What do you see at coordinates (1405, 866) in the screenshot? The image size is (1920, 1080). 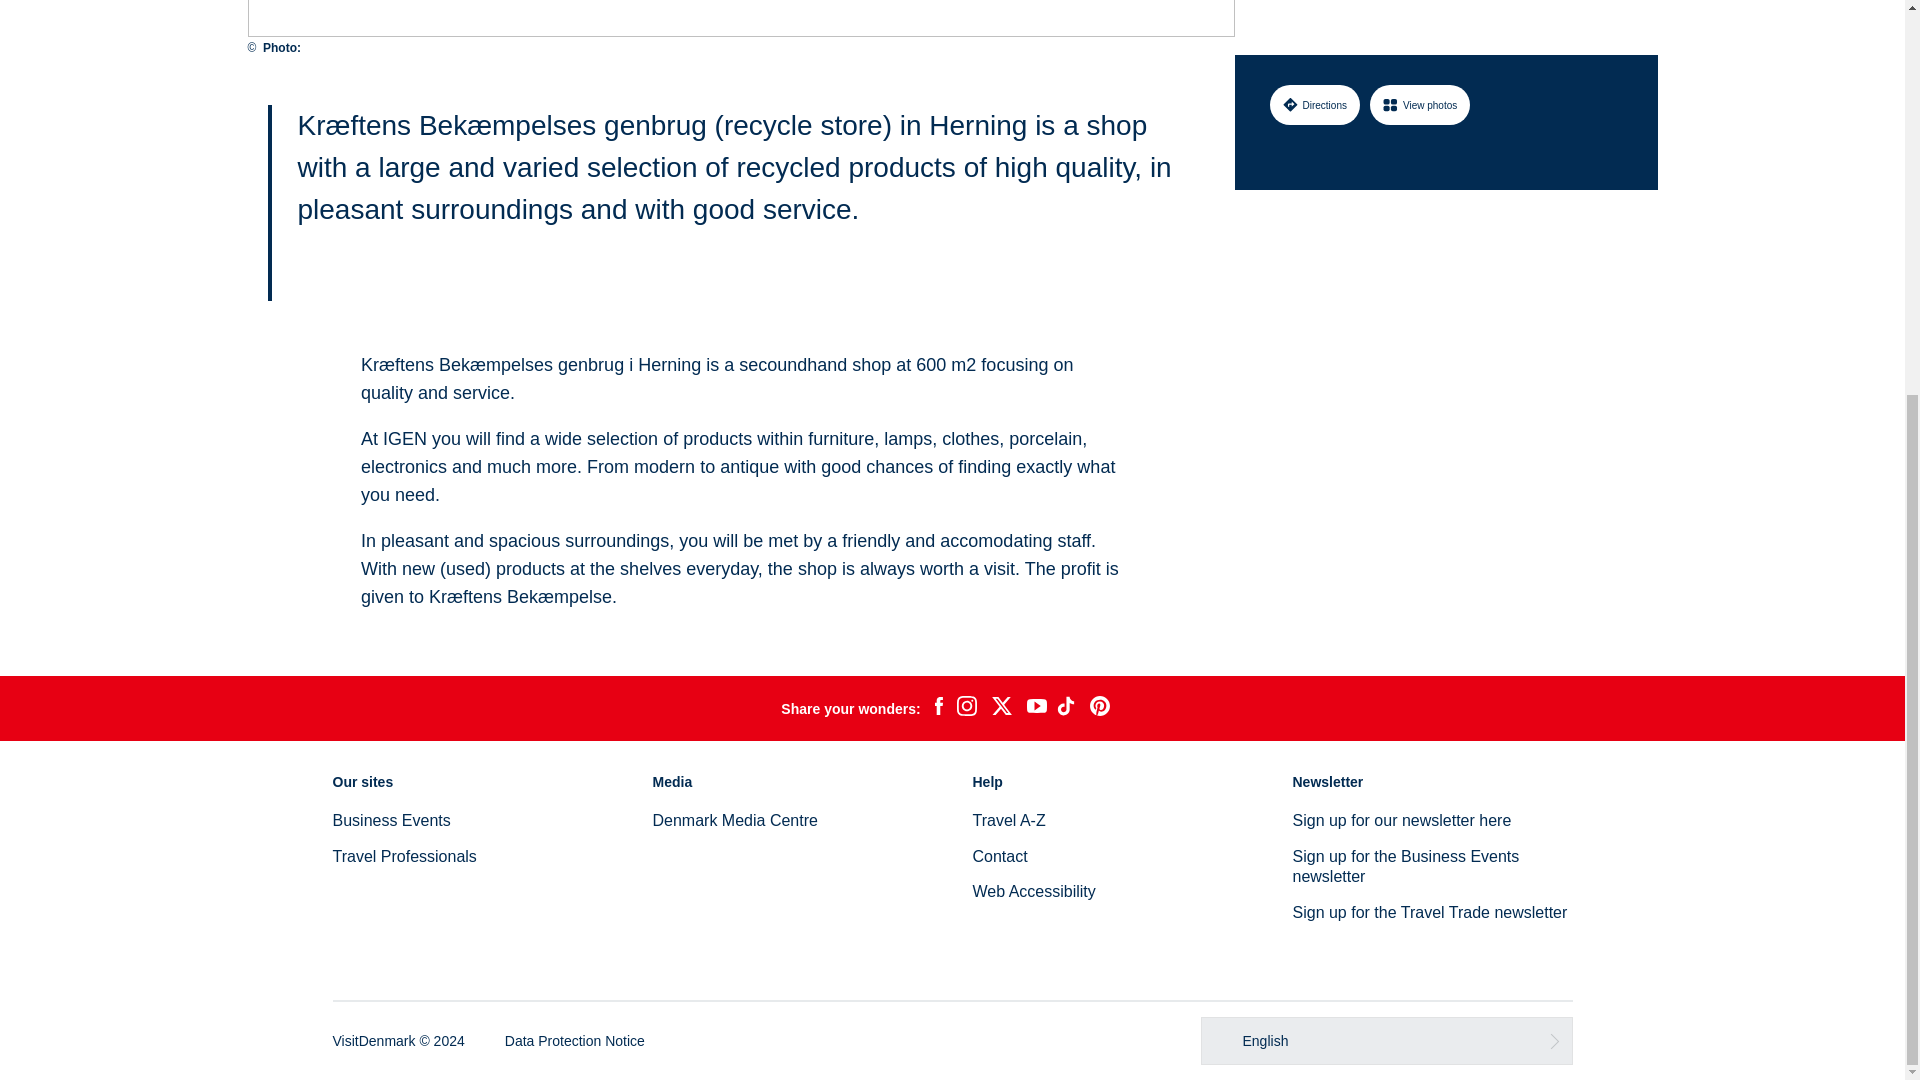 I see `Sign up for the Business Events newsletter` at bounding box center [1405, 866].